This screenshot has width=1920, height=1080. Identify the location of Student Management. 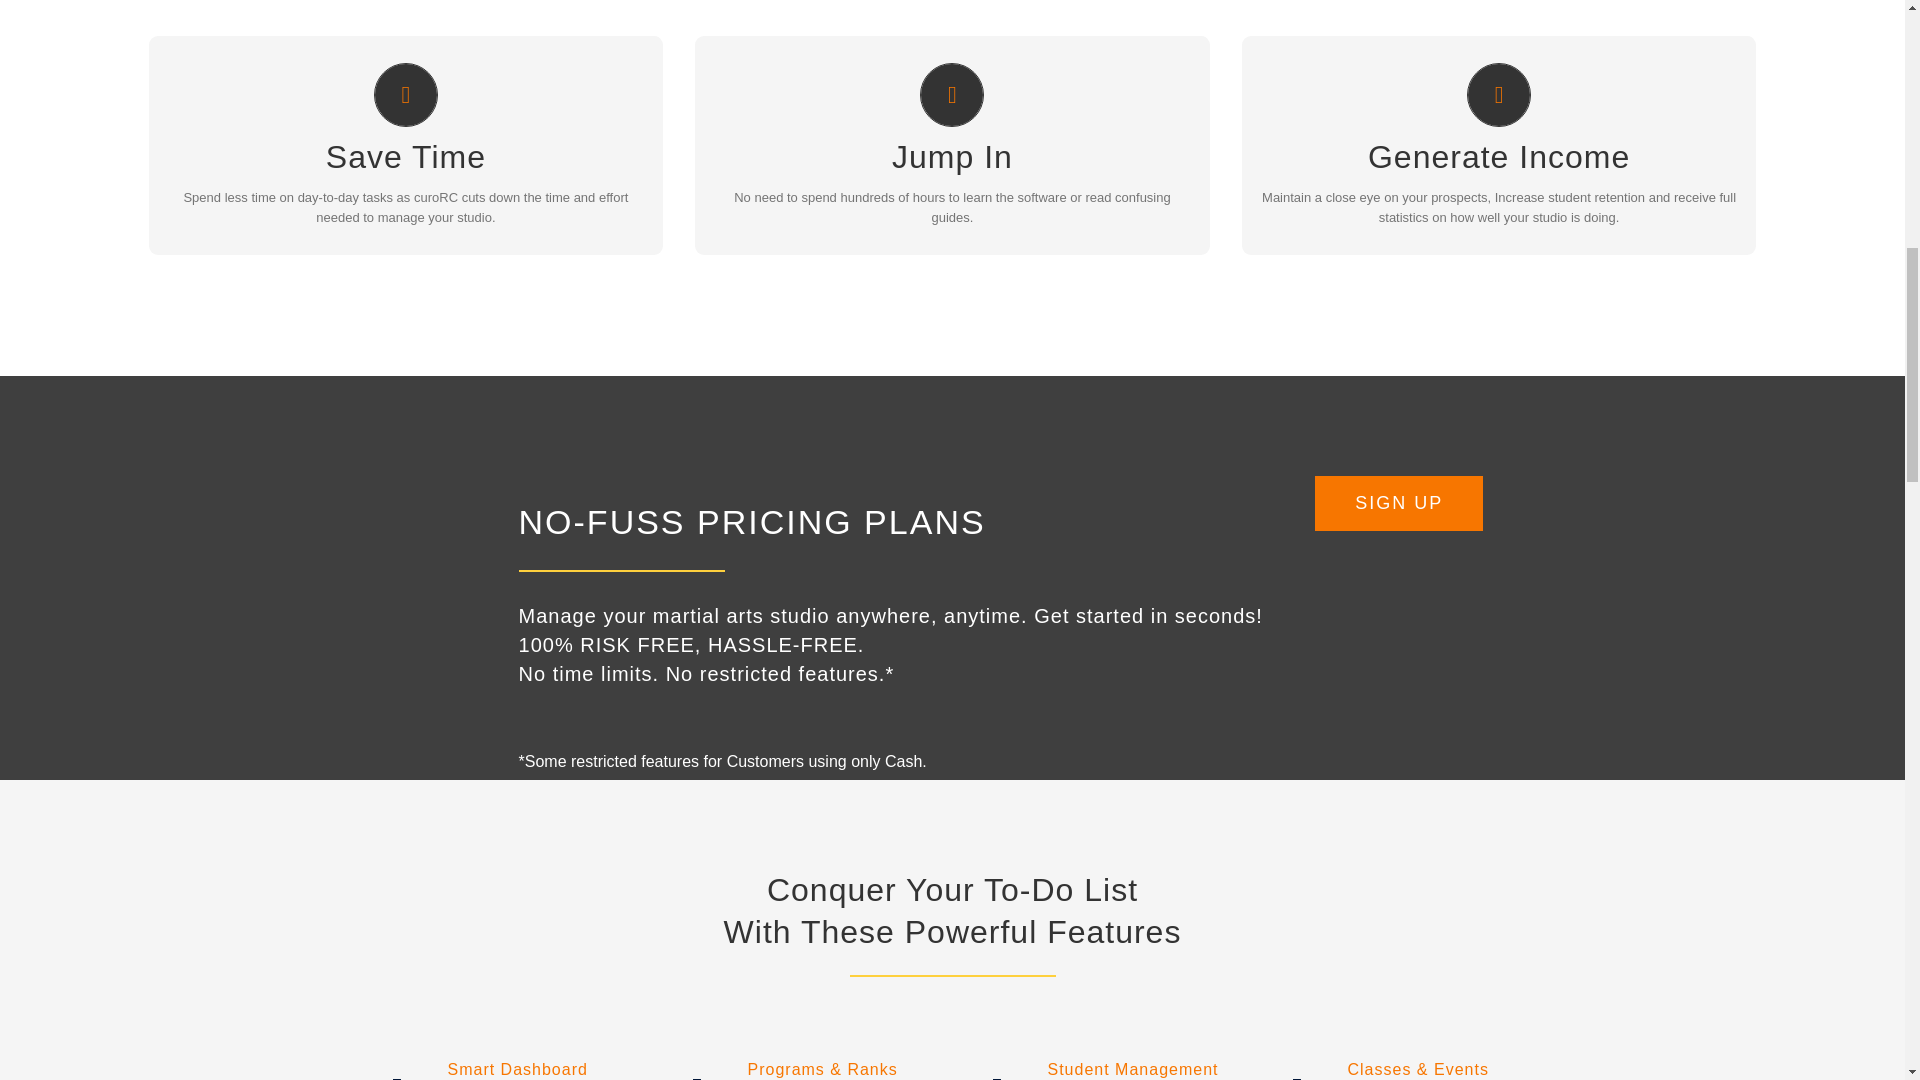
(1093, 1070).